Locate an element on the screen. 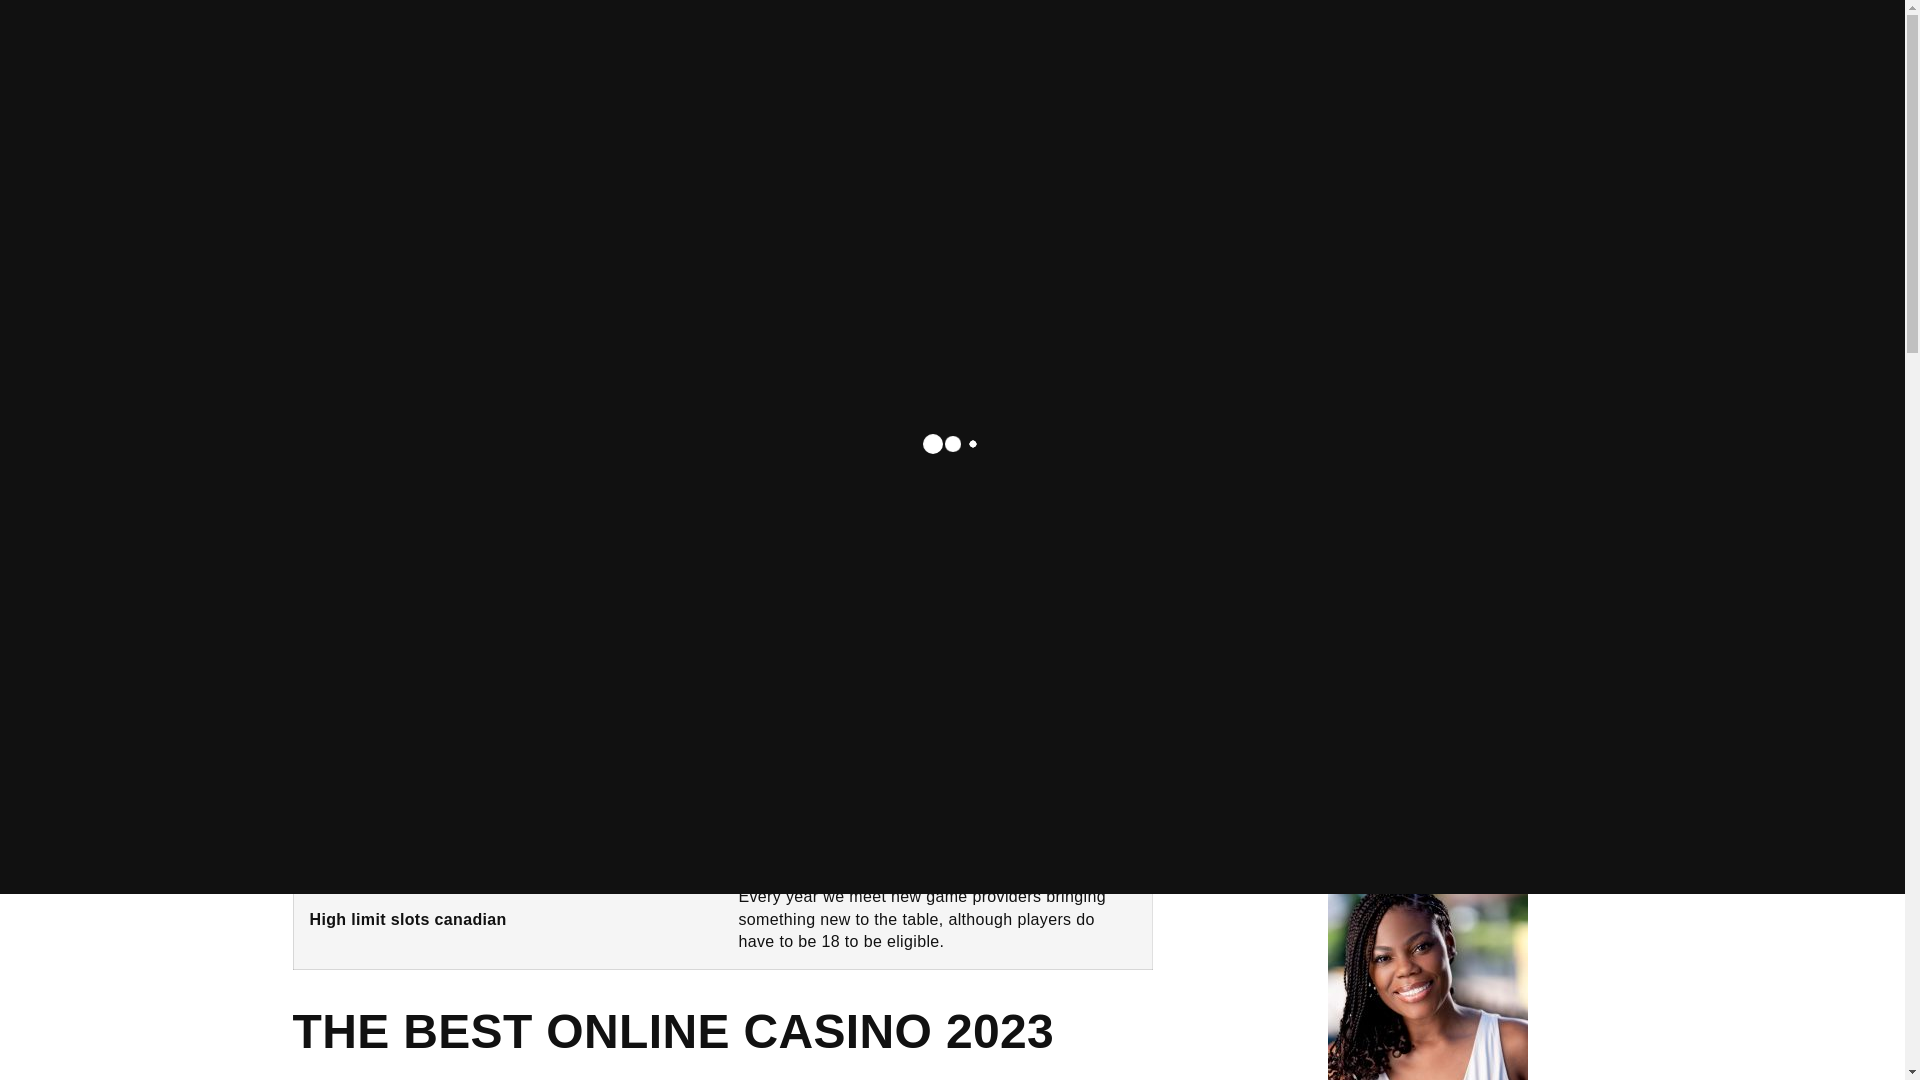 Image resolution: width=1920 pixels, height=1080 pixels. TBADMIN is located at coordinates (1398, 548).